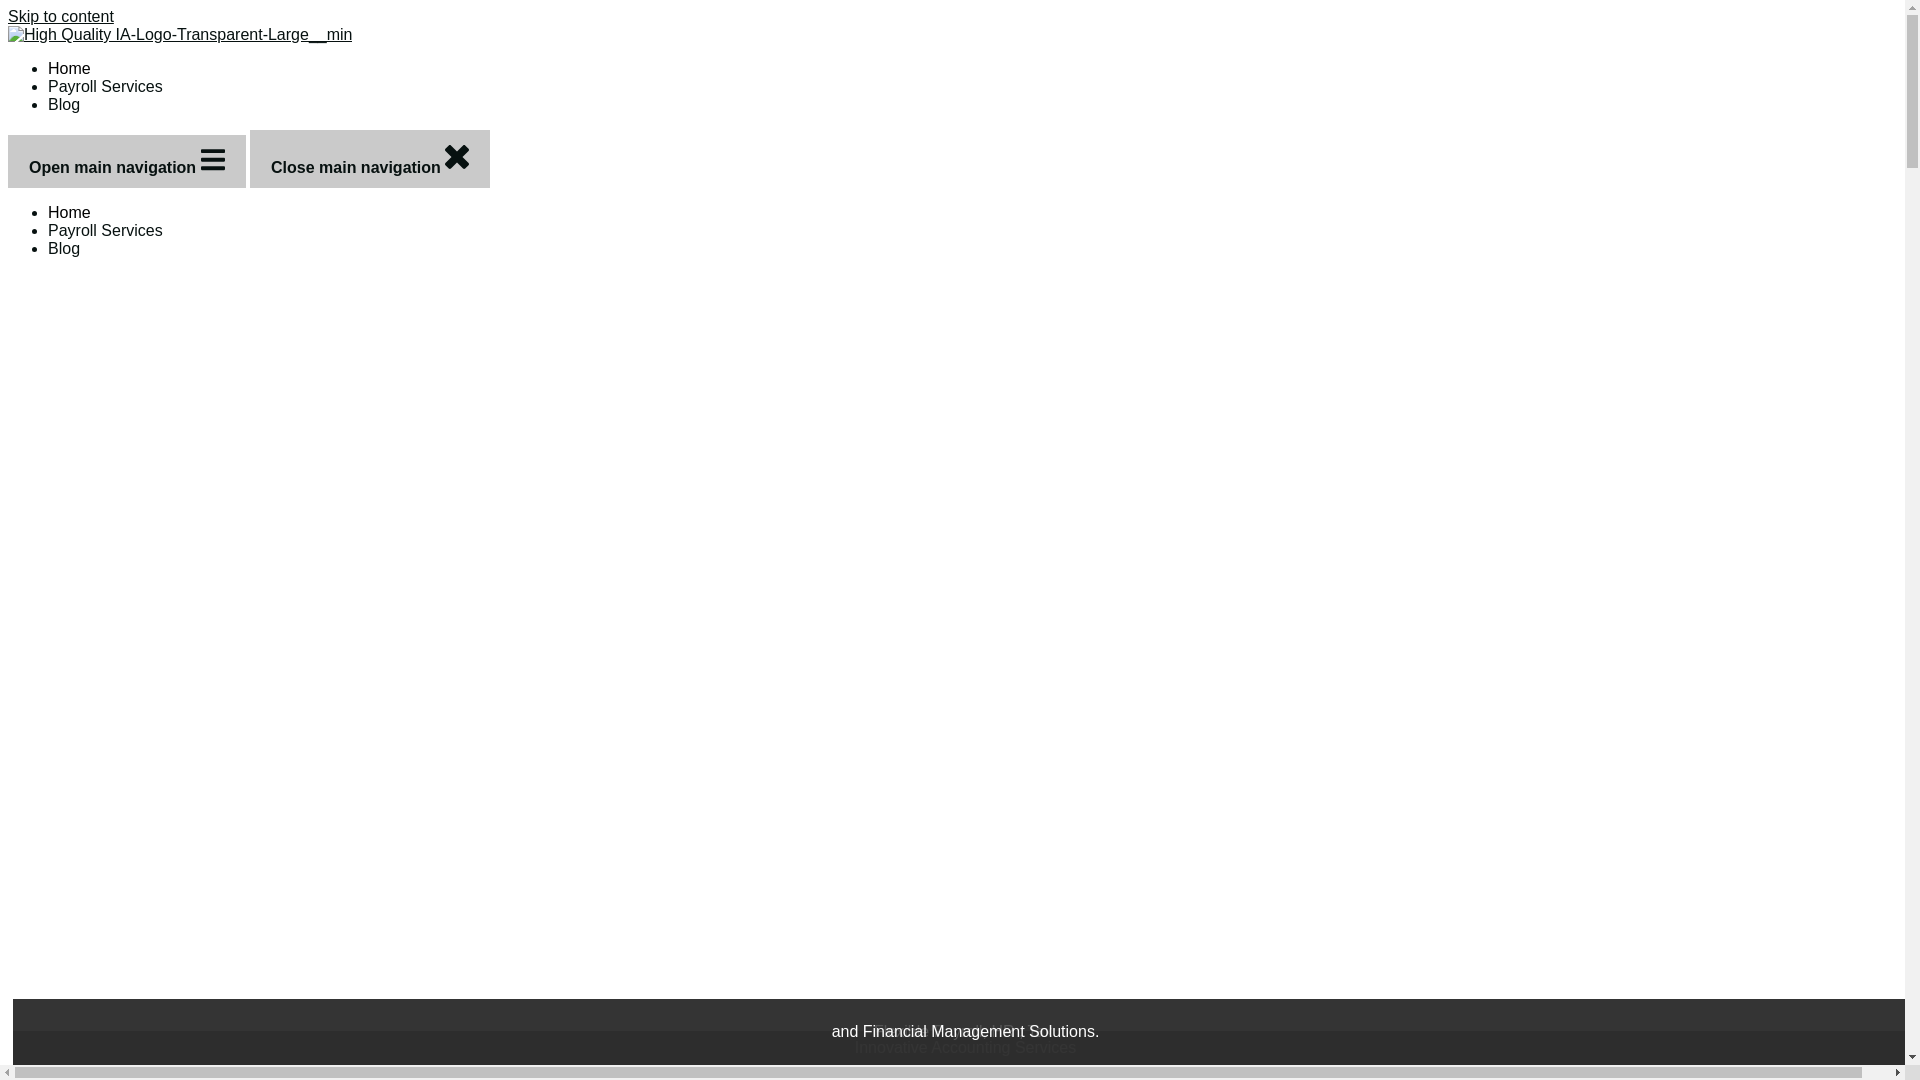  I want to click on Open main navigation, so click(126, 161).